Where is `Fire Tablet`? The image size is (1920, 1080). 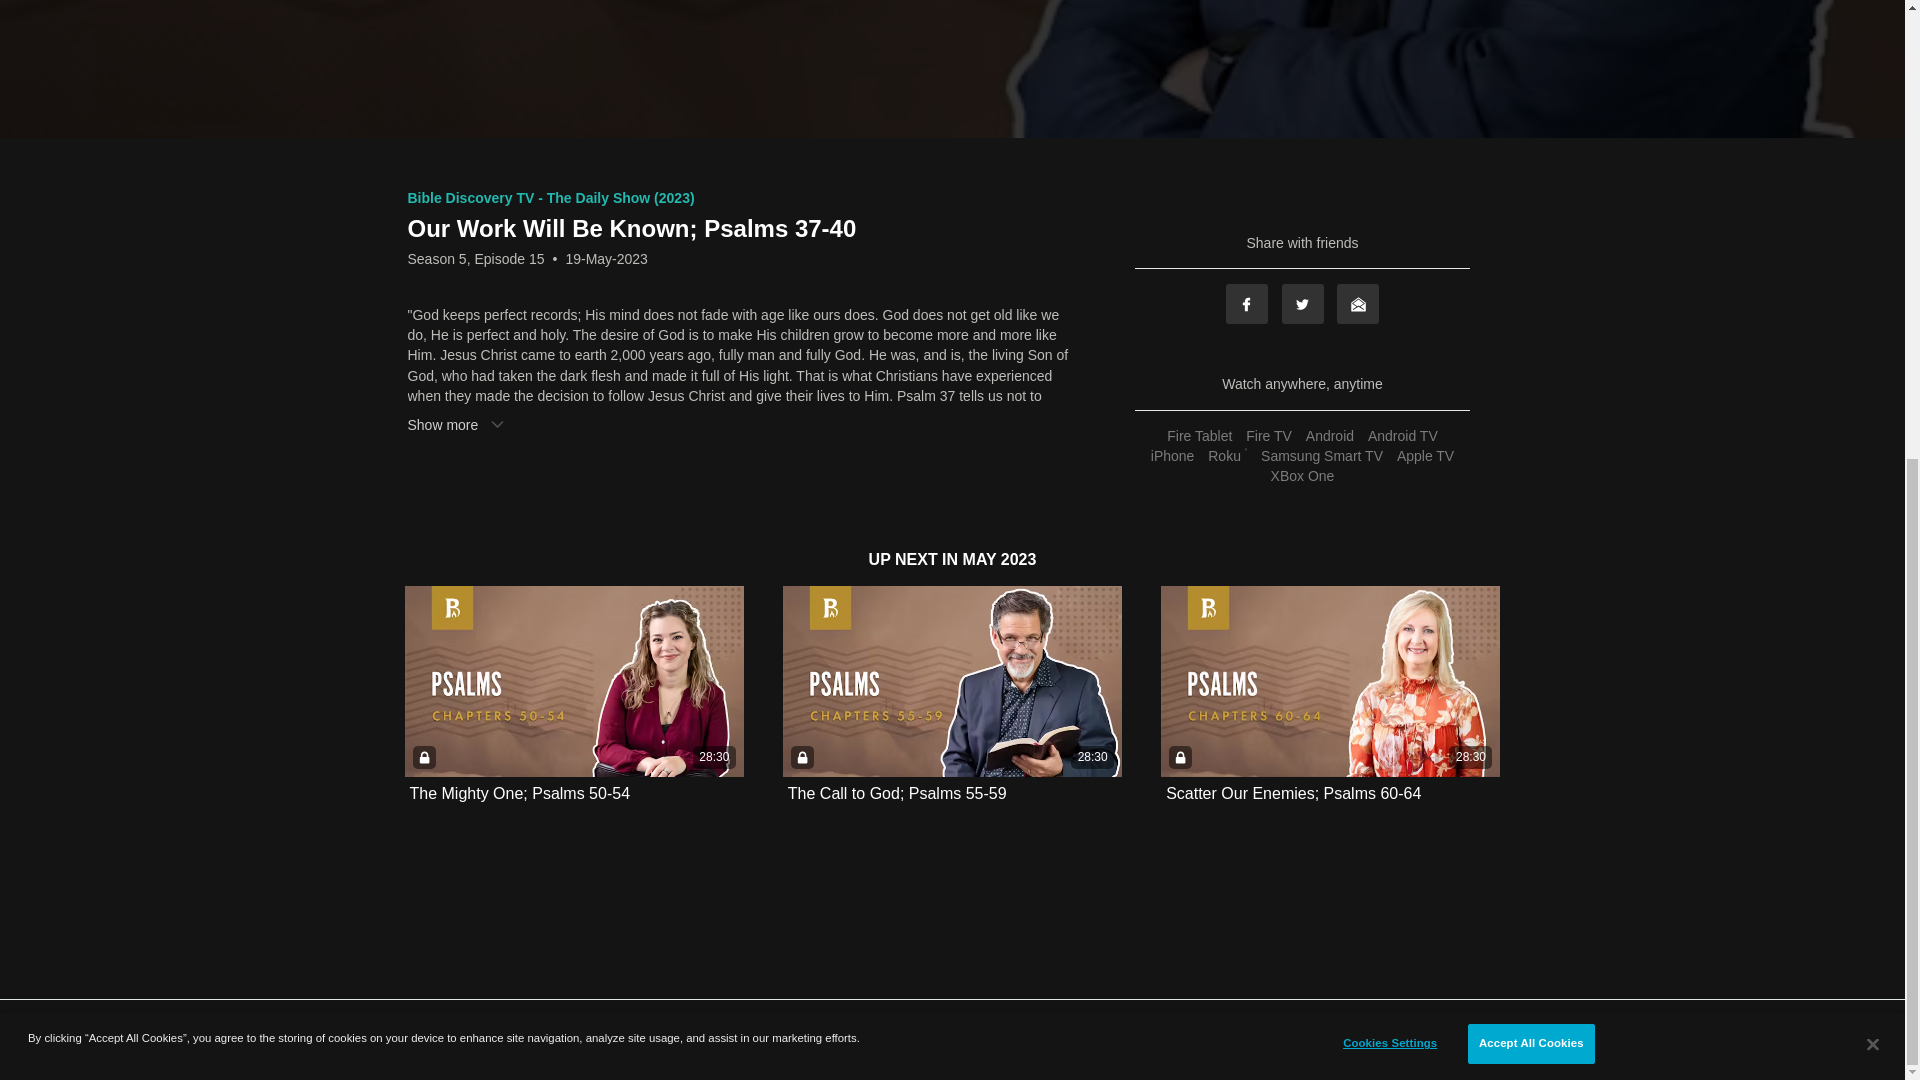 Fire Tablet is located at coordinates (1198, 435).